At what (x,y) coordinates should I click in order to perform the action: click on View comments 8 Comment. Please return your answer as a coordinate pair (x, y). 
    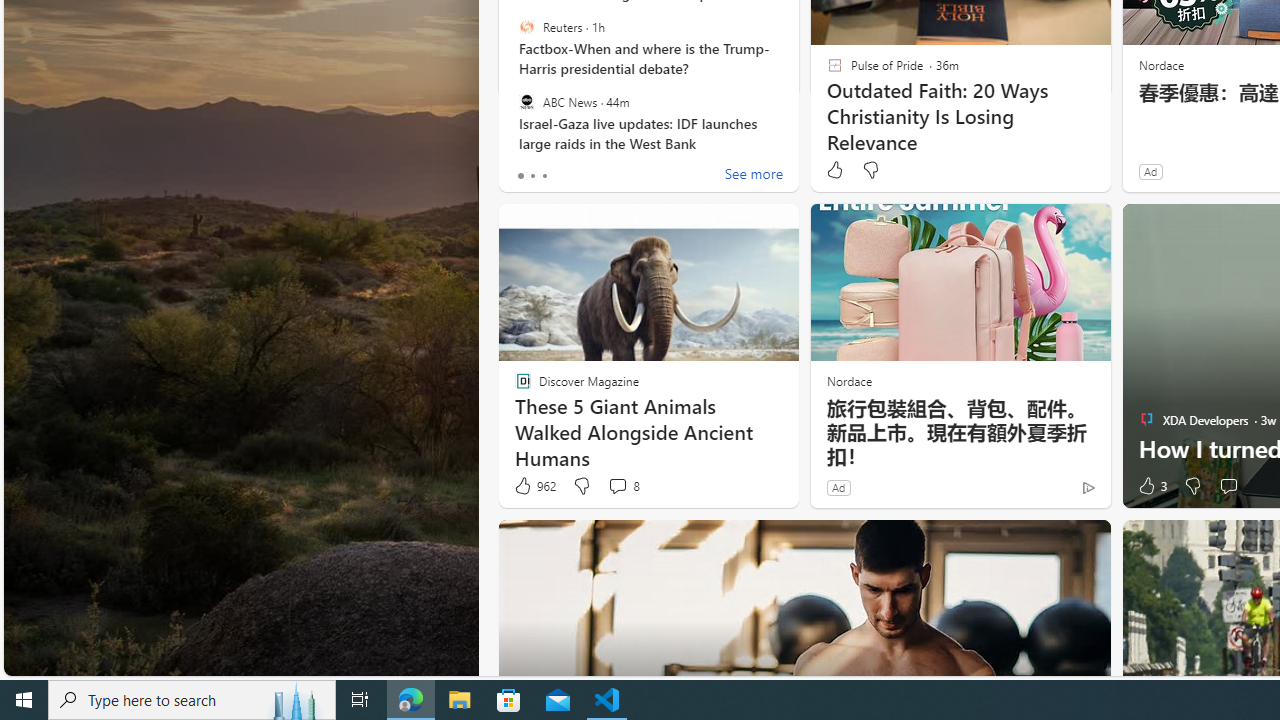
    Looking at the image, I should click on (617, 486).